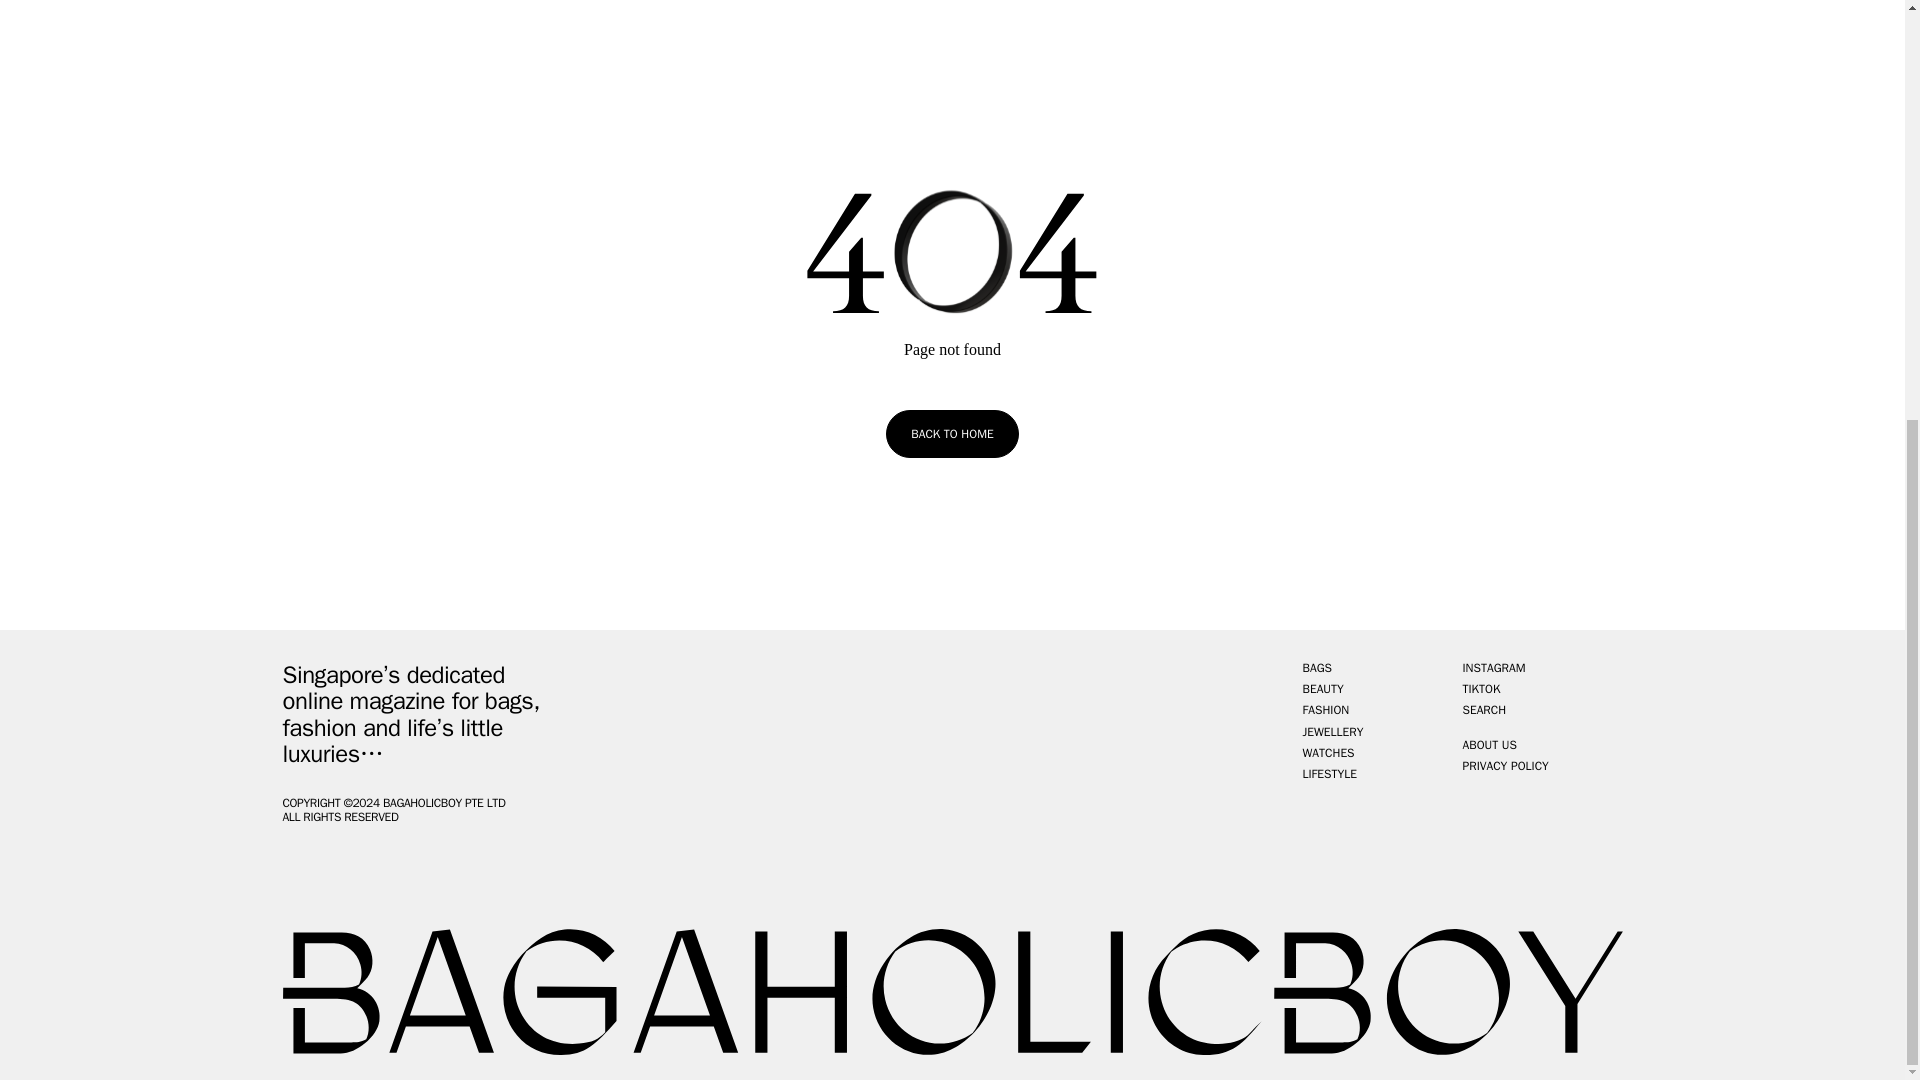 This screenshot has width=1920, height=1080. Describe the element at coordinates (1480, 688) in the screenshot. I see `TIKTOK` at that location.